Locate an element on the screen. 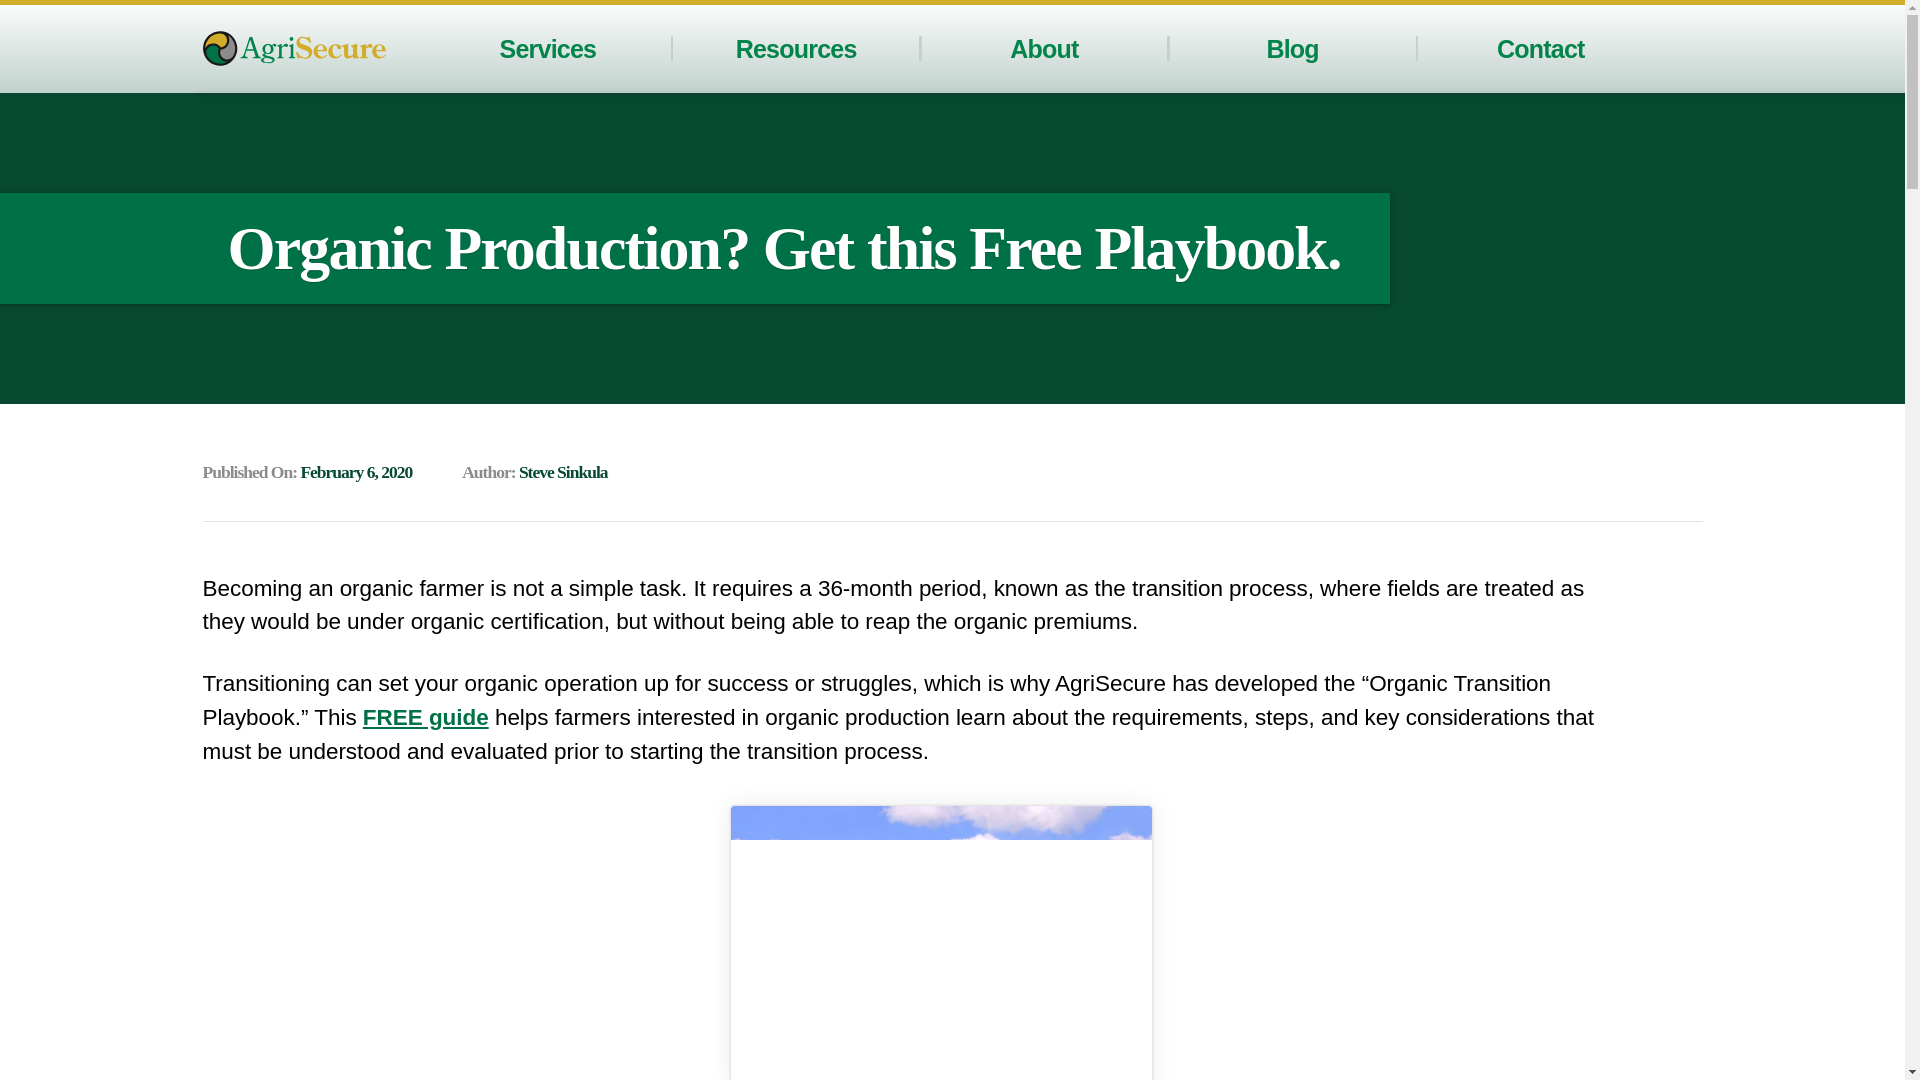  FREE guide is located at coordinates (426, 718).